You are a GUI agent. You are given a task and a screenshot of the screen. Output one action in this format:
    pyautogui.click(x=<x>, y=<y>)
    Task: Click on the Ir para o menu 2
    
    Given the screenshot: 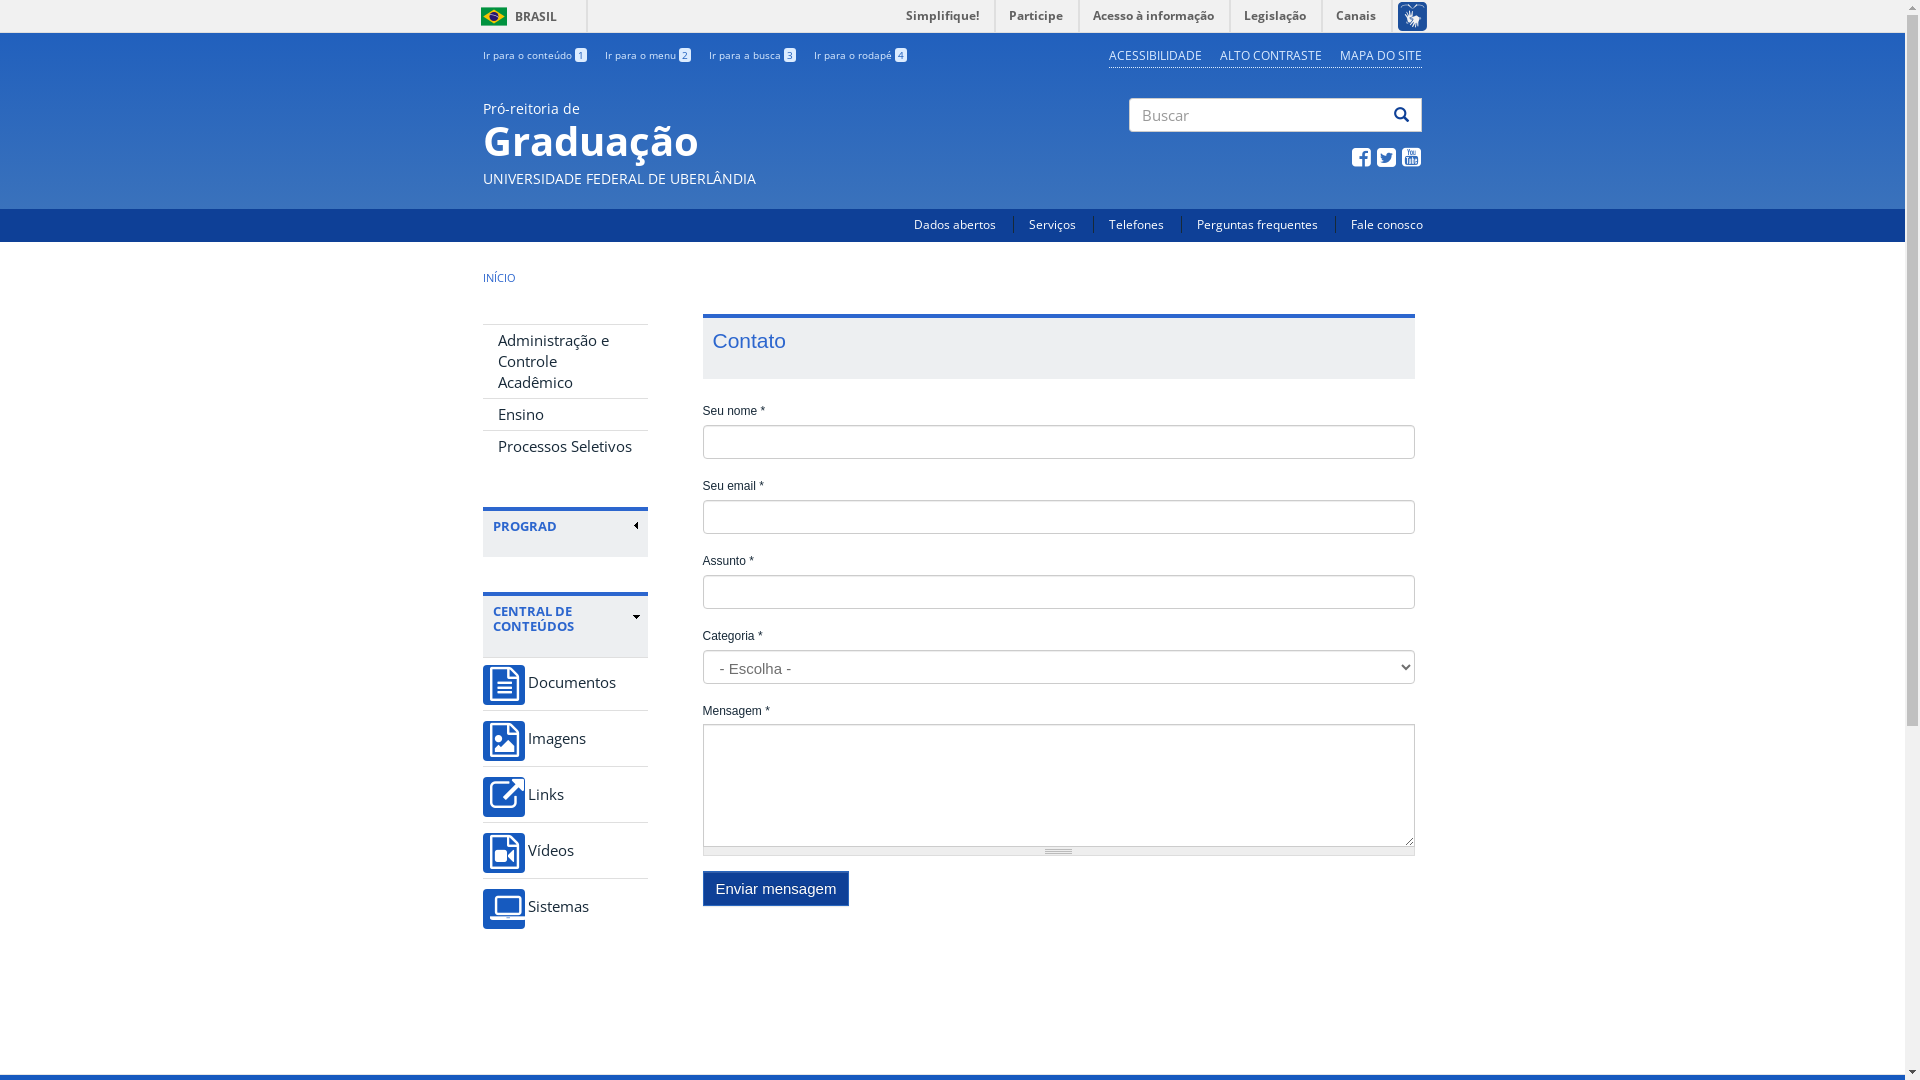 What is the action you would take?
    pyautogui.click(x=647, y=55)
    